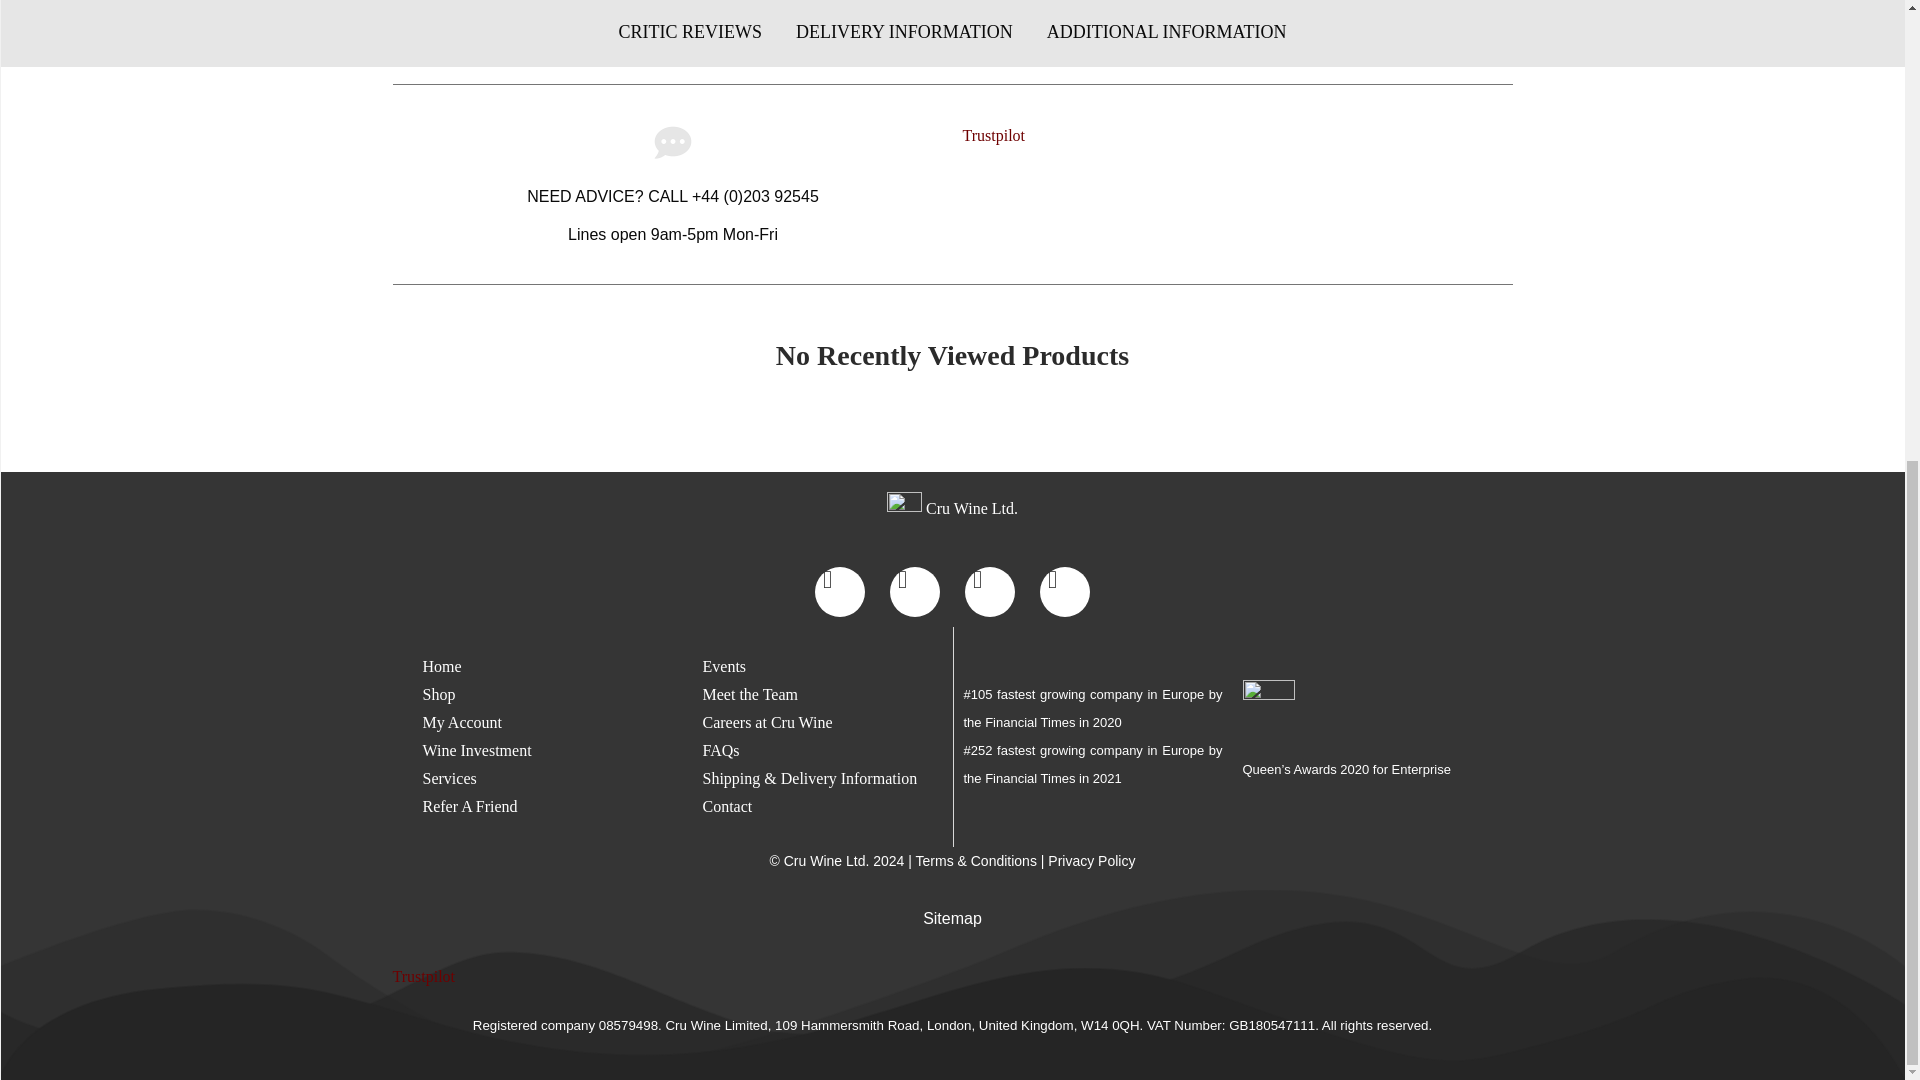 Image resolution: width=1920 pixels, height=1080 pixels. Describe the element at coordinates (673, 142) in the screenshot. I see `icon-message.png` at that location.